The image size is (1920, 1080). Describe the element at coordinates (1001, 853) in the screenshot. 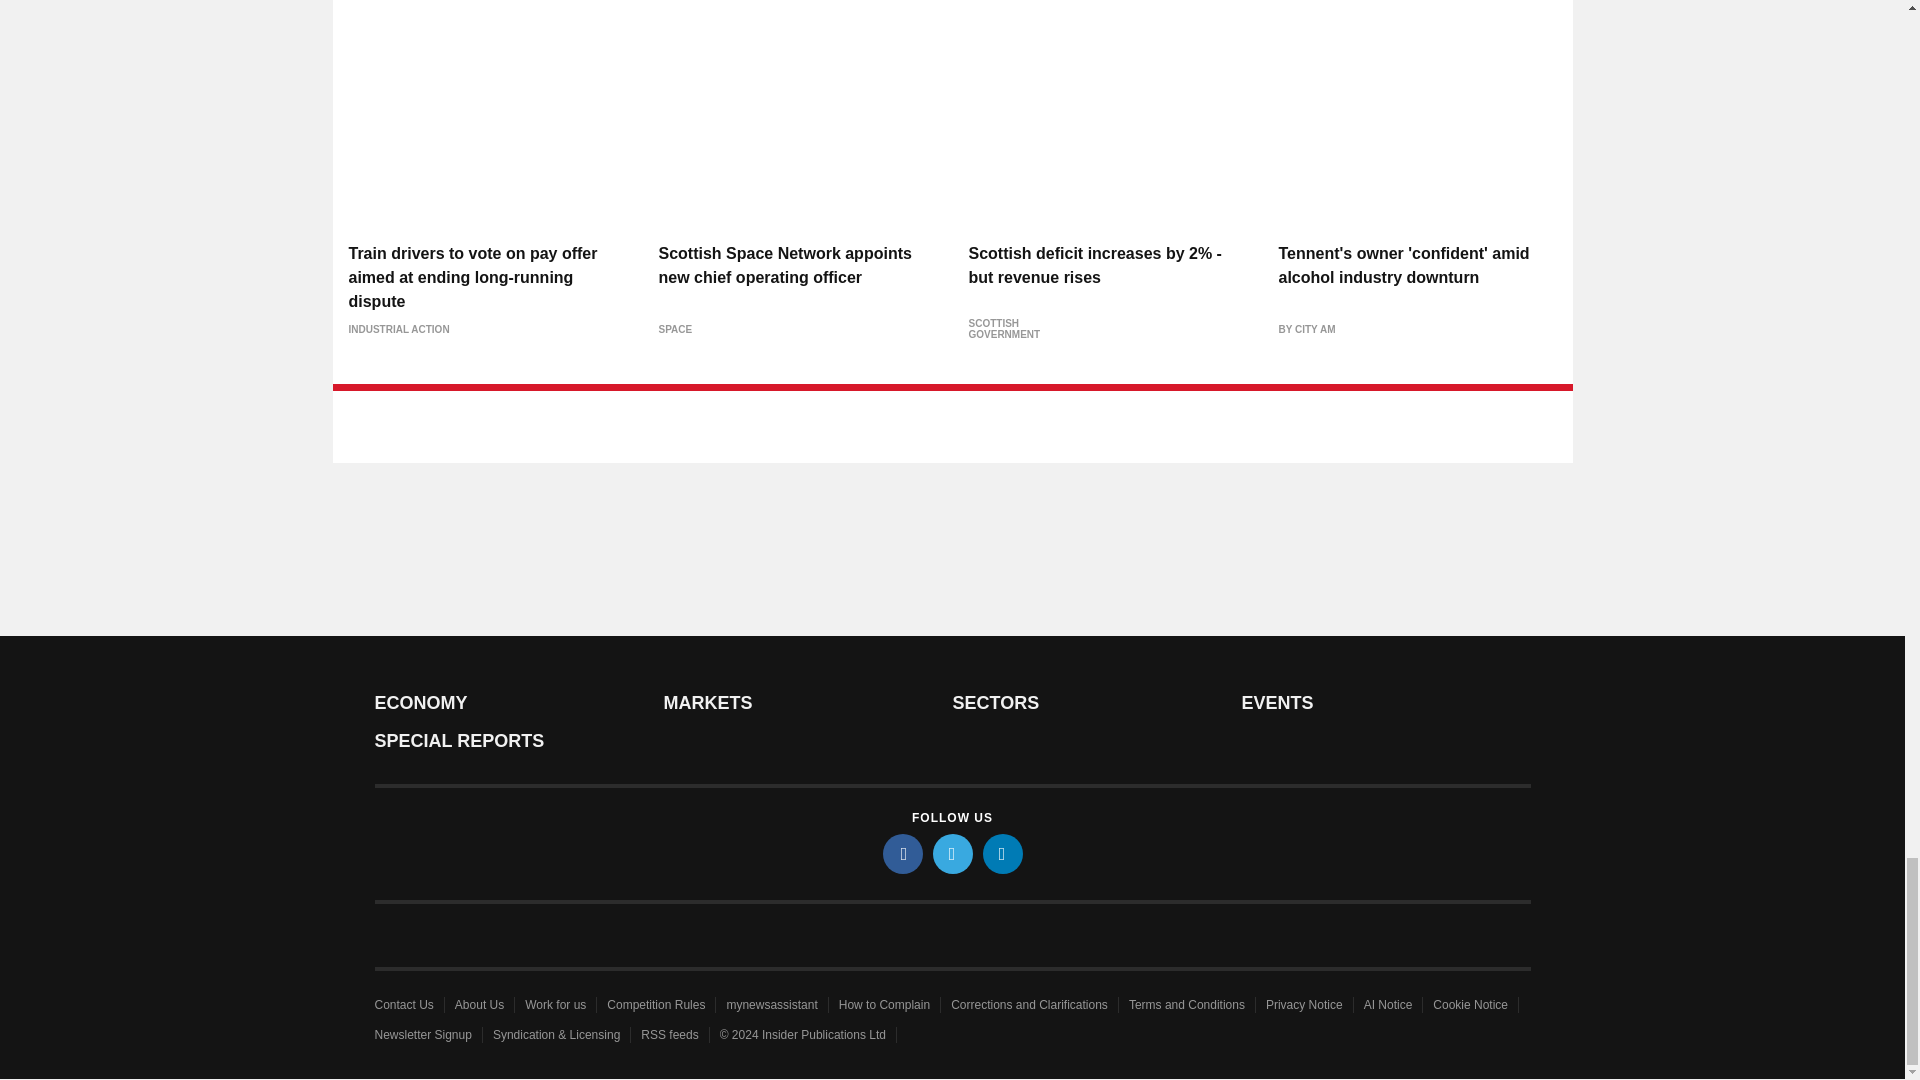

I see `linkedin` at that location.